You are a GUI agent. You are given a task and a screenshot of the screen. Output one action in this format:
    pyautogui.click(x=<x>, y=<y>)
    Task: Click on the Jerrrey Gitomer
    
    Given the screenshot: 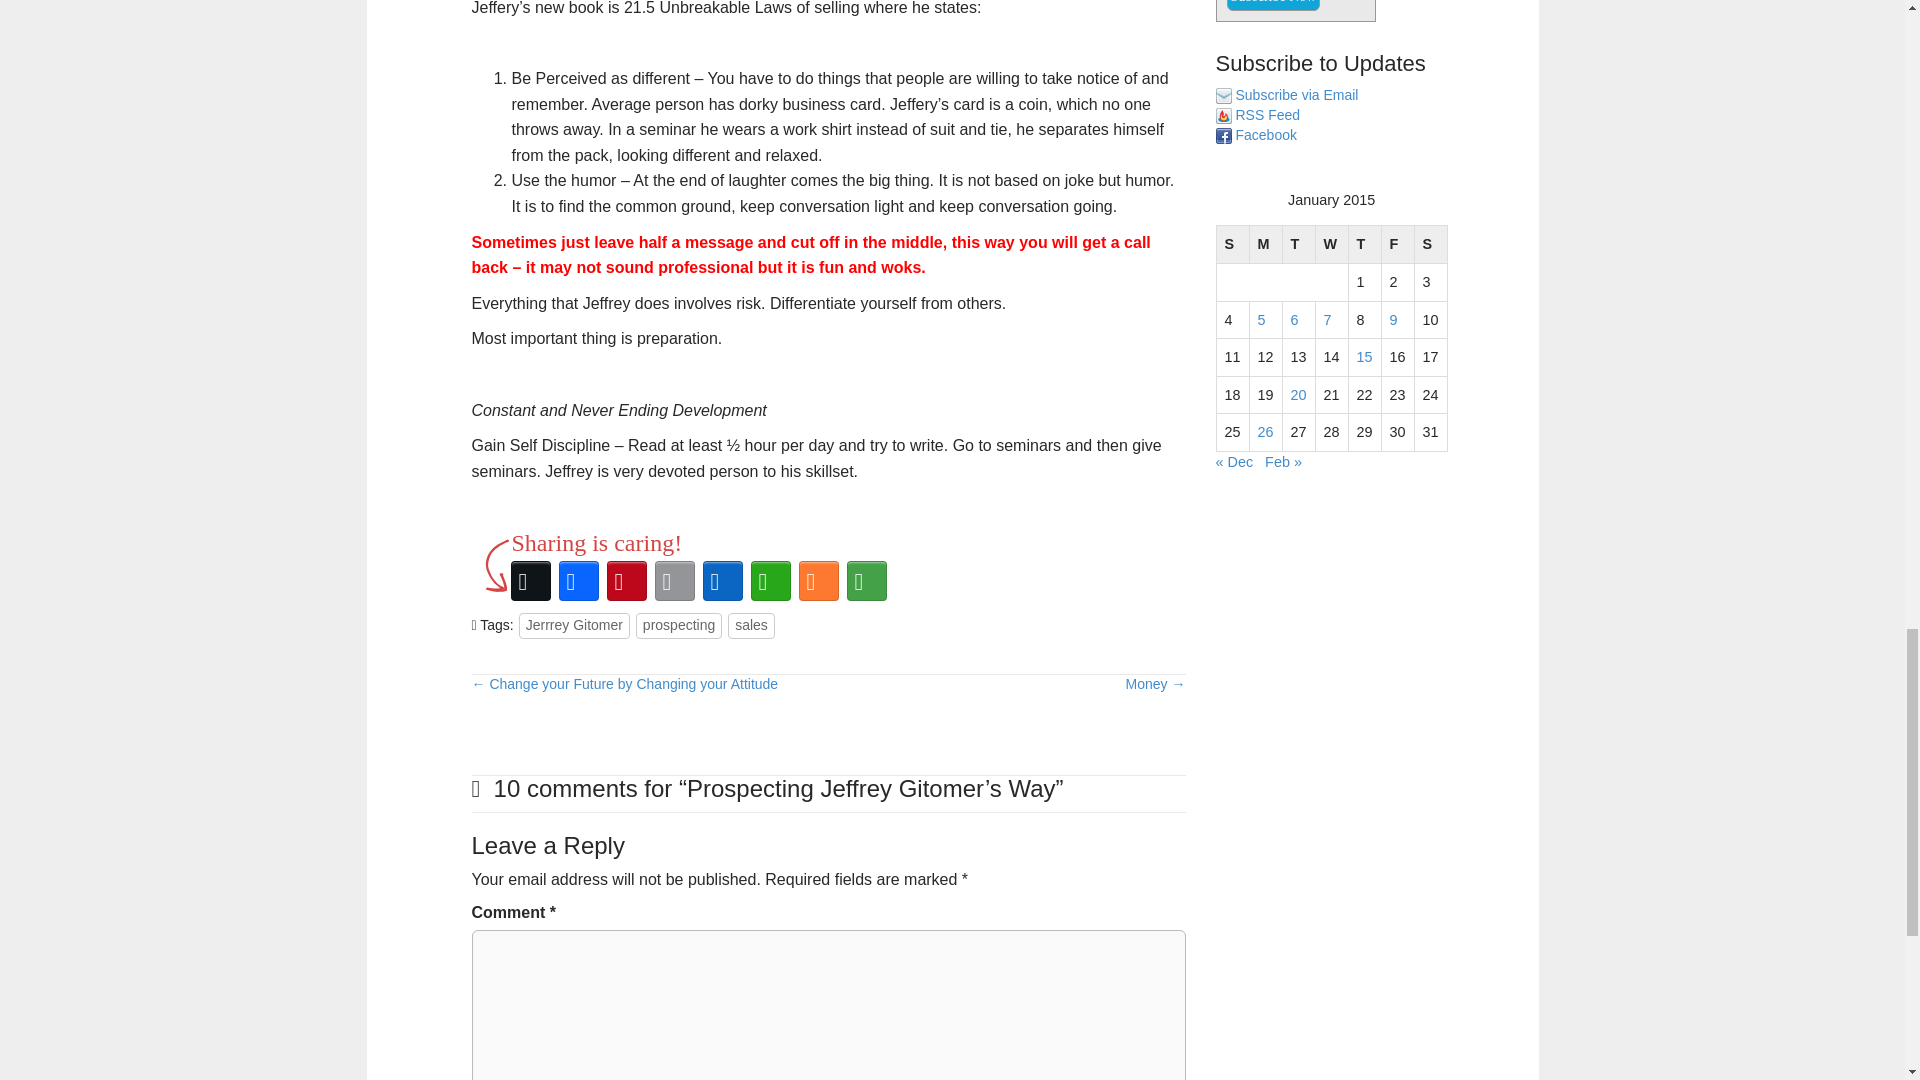 What is the action you would take?
    pyautogui.click(x=574, y=626)
    